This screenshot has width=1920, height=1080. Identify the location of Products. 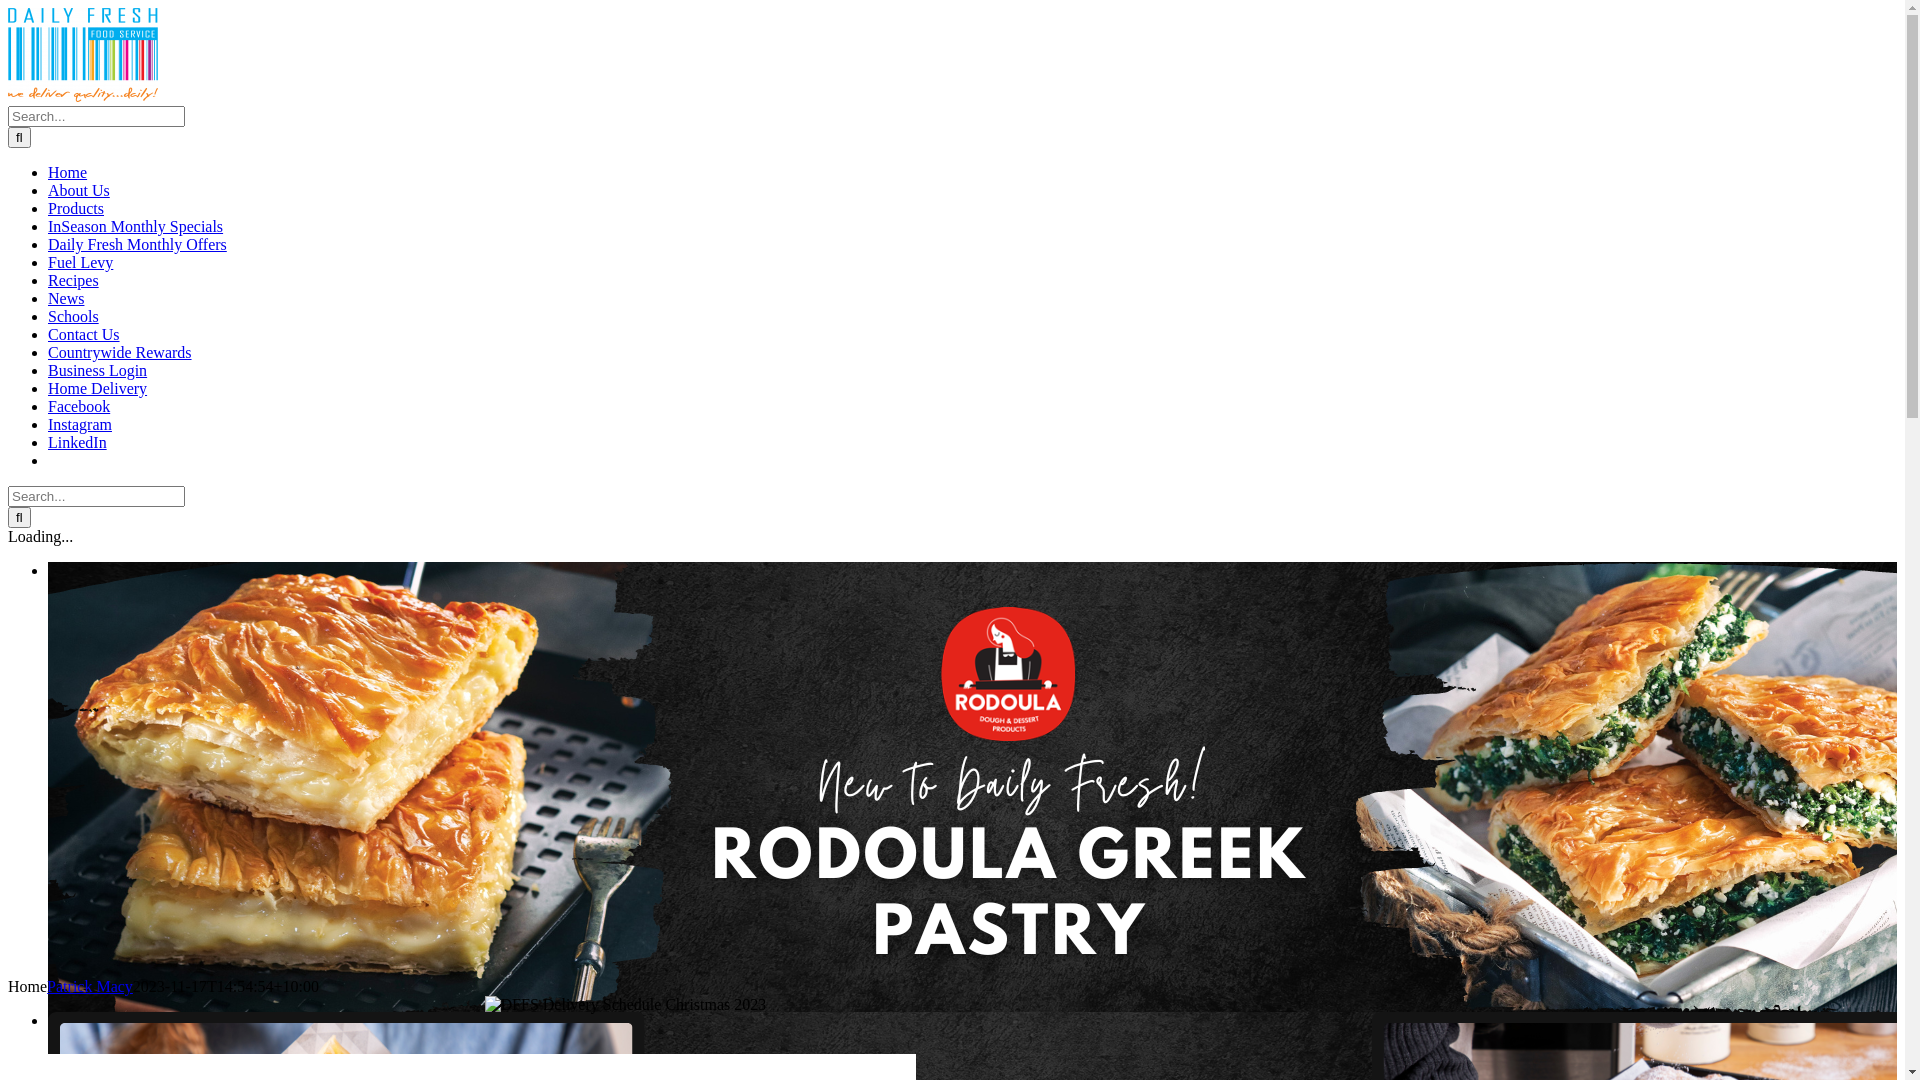
(76, 208).